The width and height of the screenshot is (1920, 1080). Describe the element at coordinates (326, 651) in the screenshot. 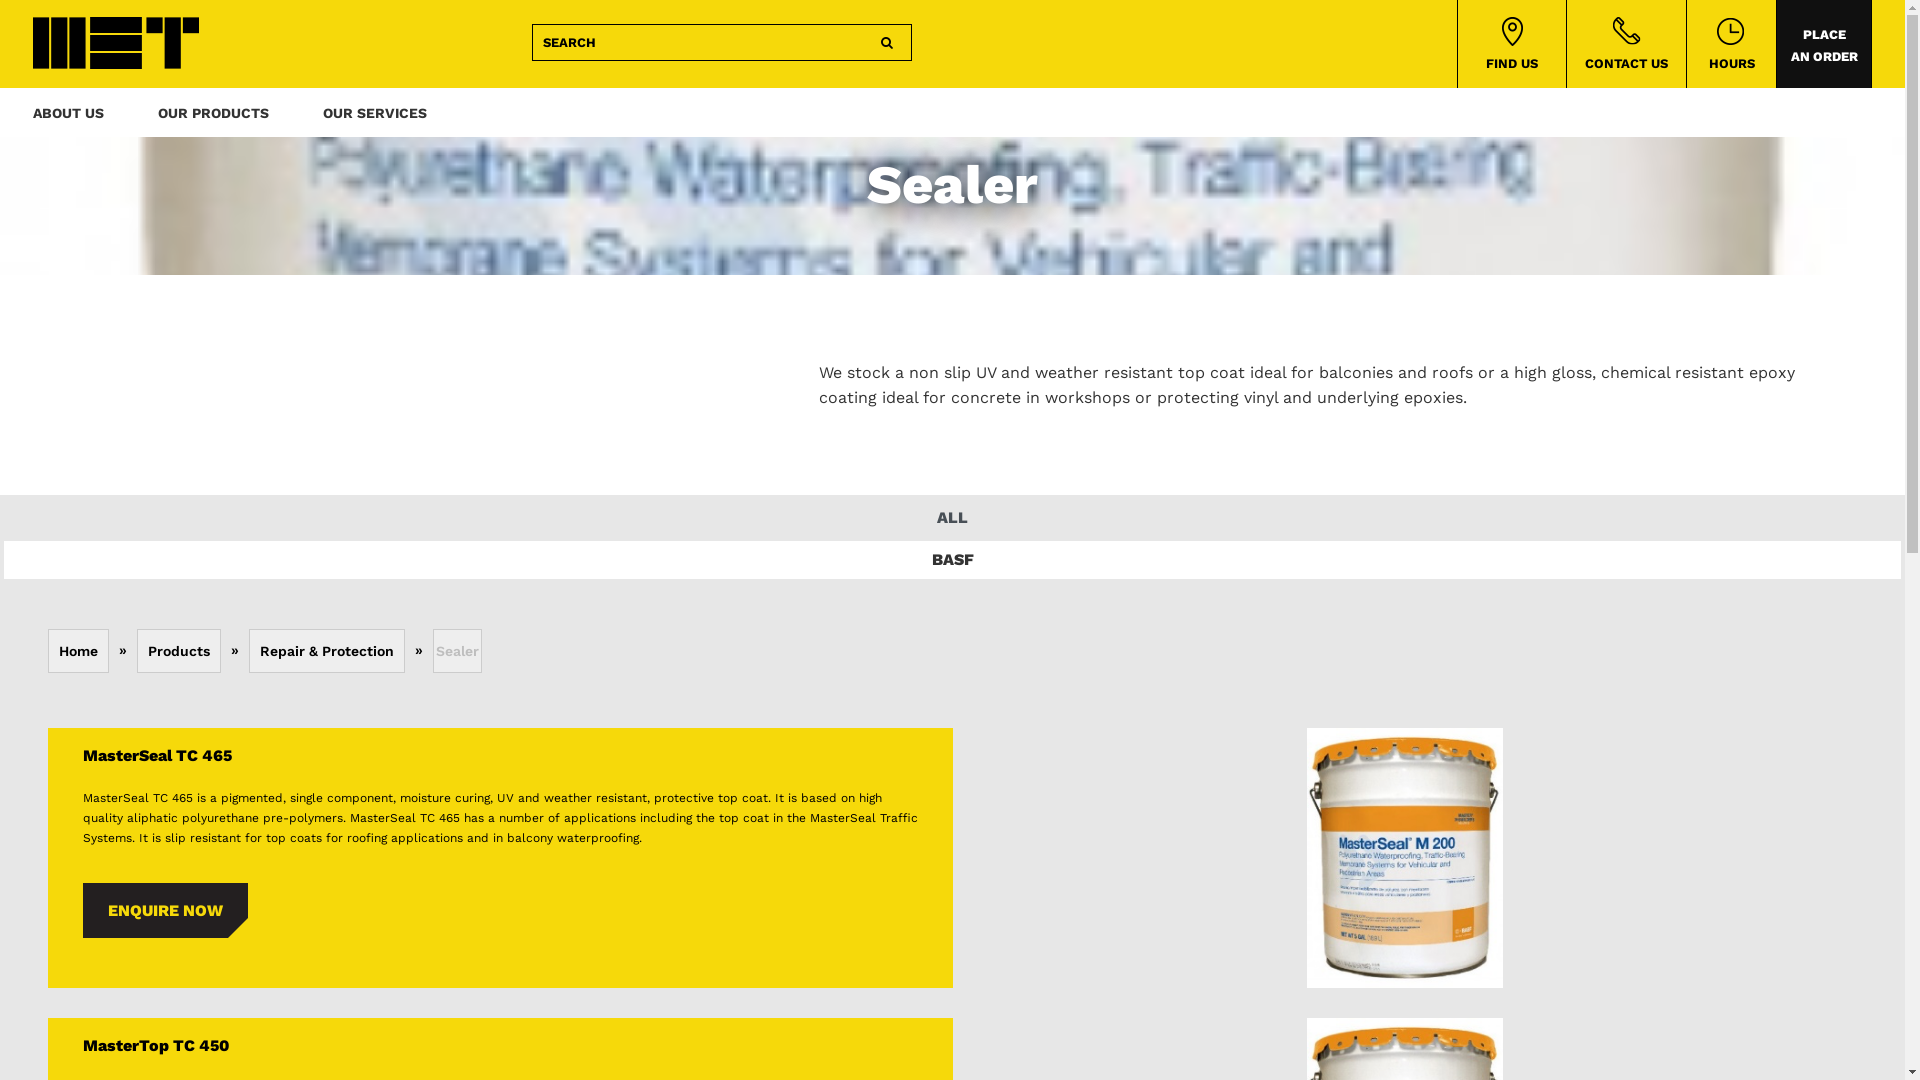

I see `Repair & Protection` at that location.